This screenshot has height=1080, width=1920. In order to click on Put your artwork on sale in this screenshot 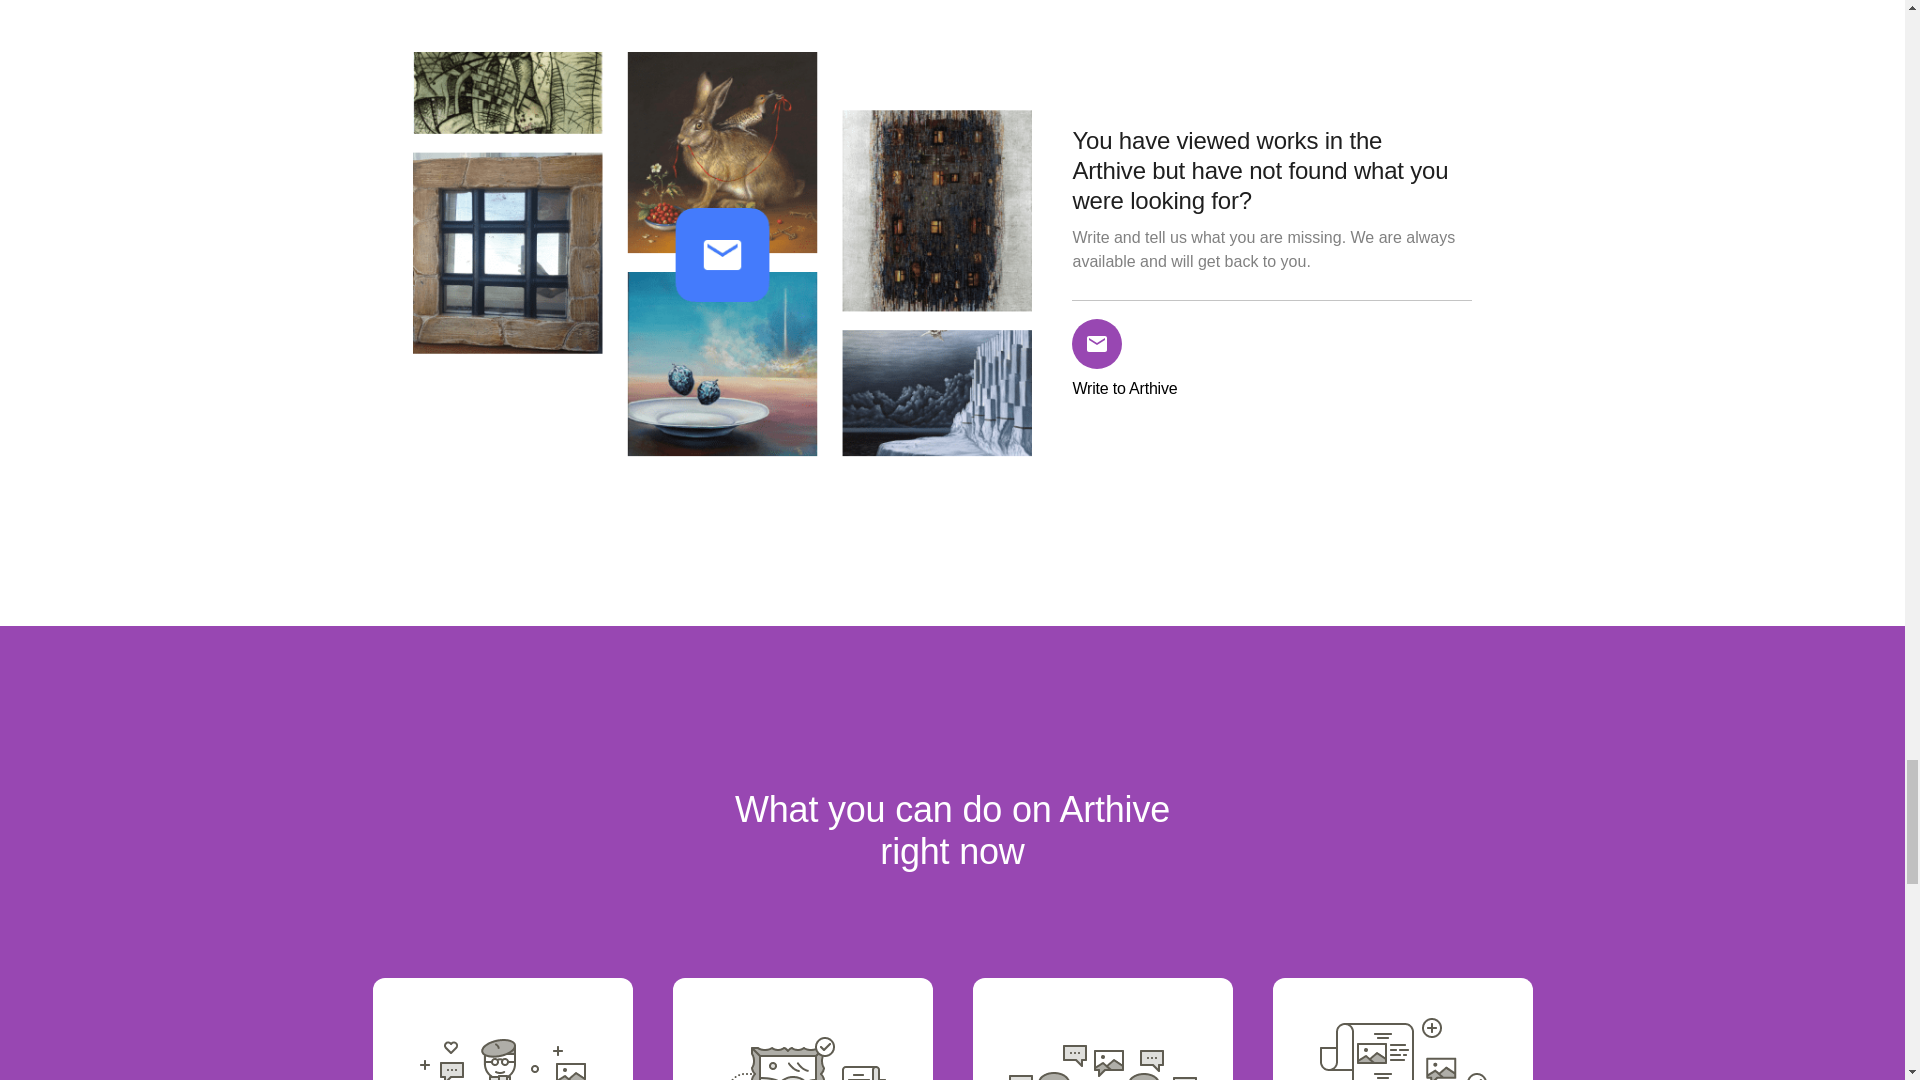, I will do `click(502, 1029)`.